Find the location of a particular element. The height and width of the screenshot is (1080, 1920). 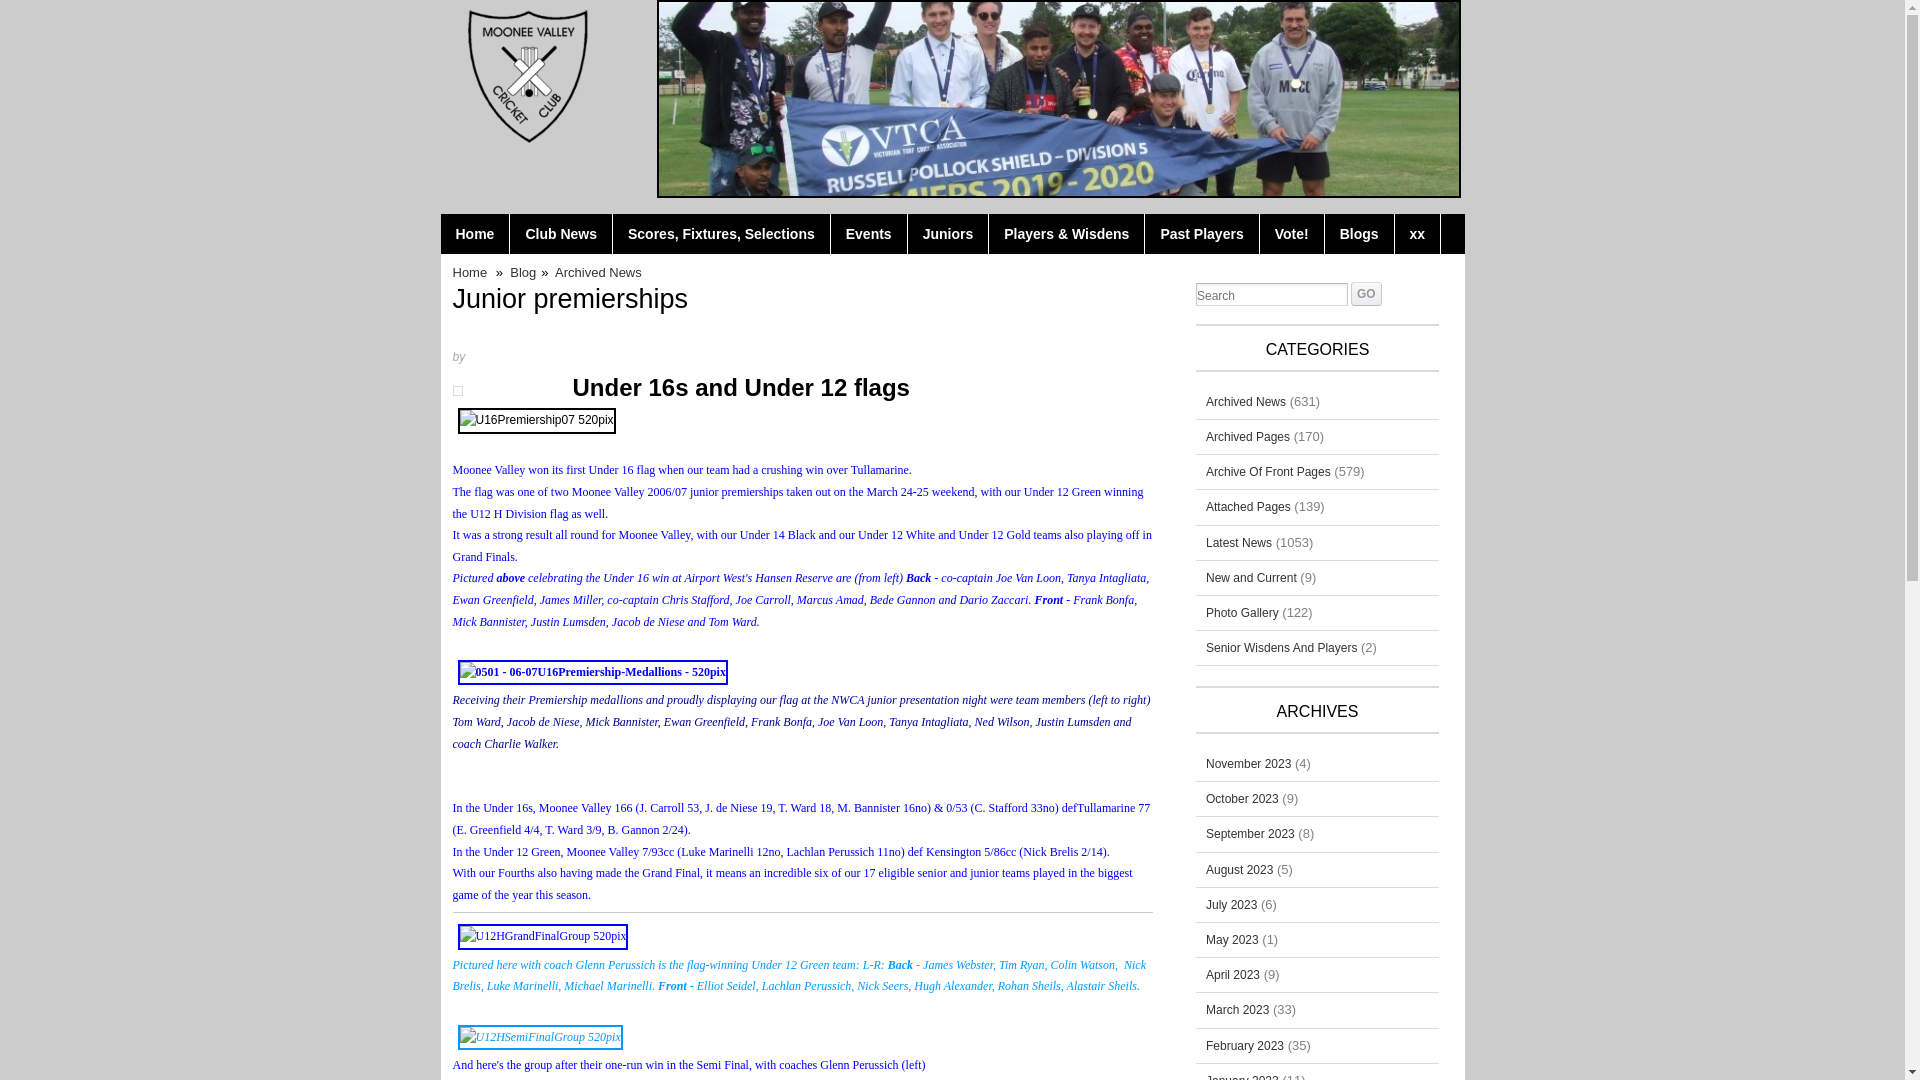

Events is located at coordinates (870, 234).